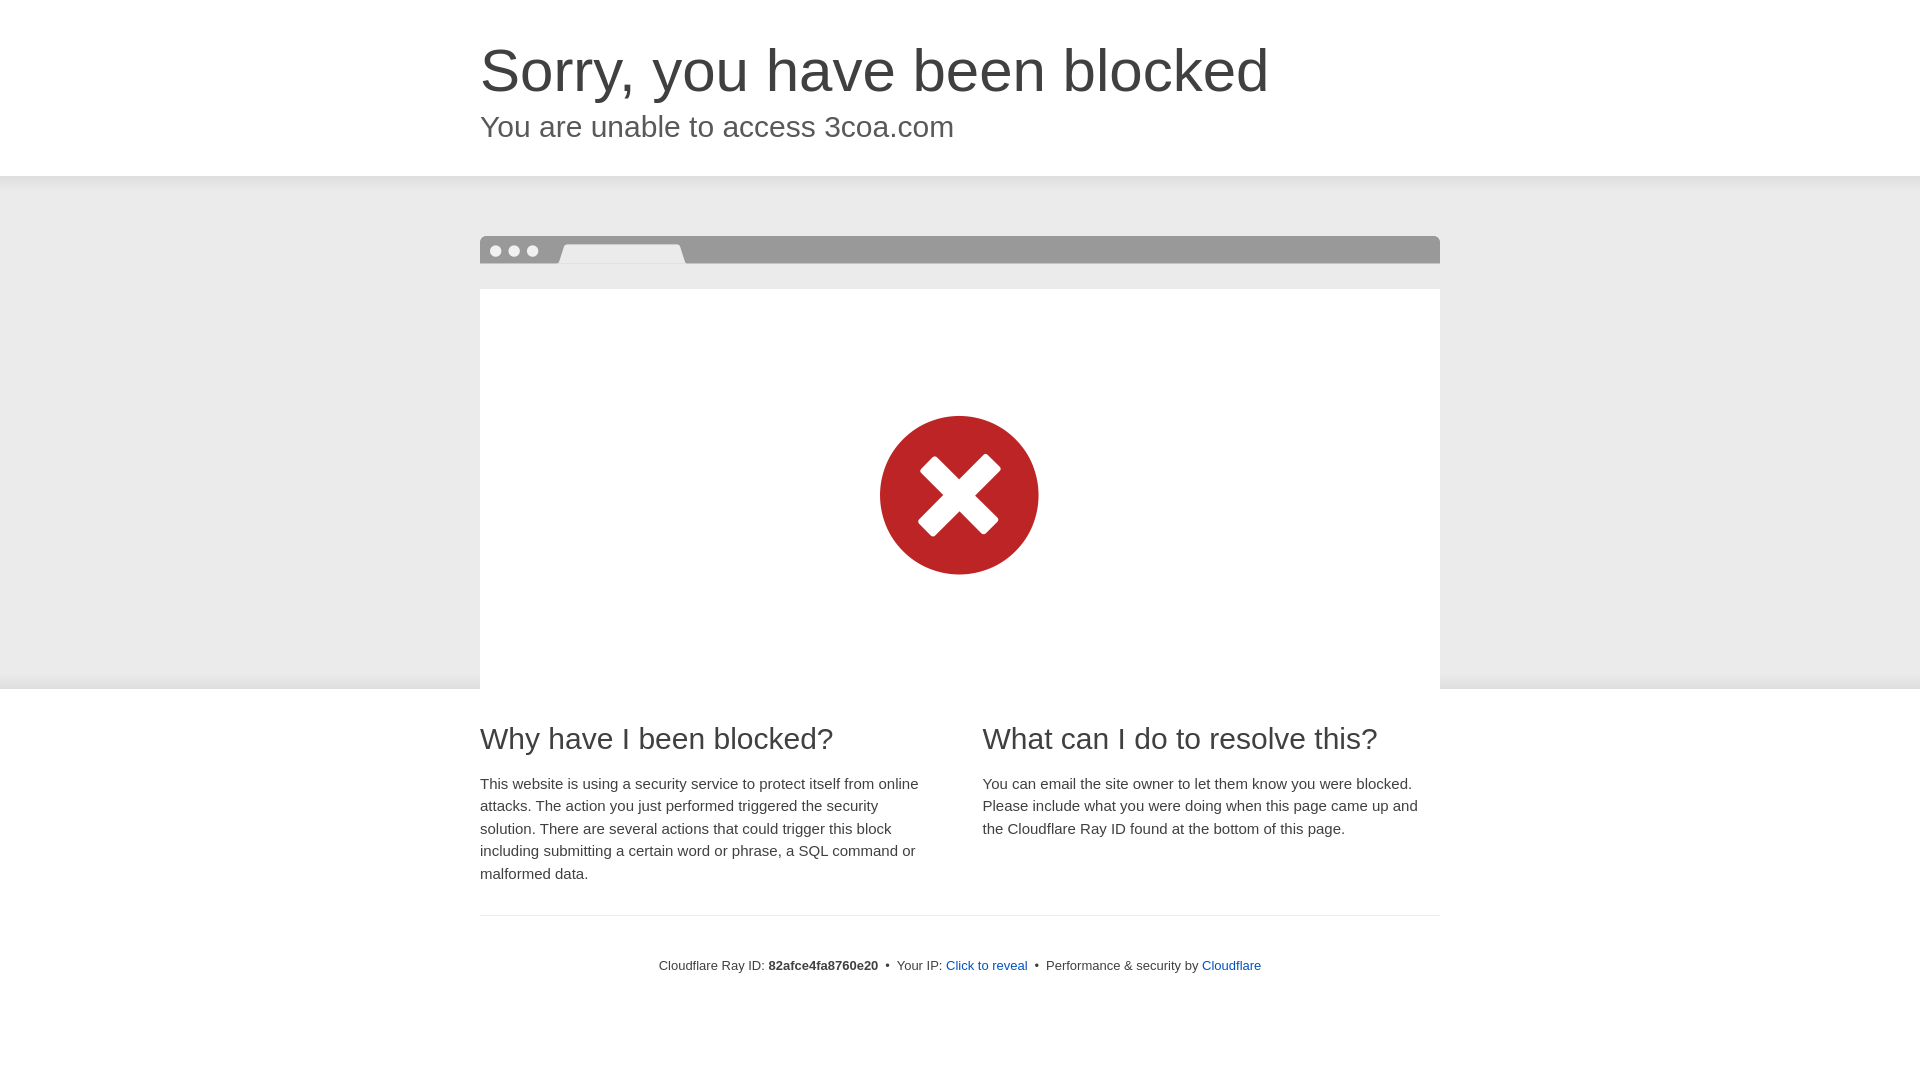  I want to click on Cloudflare, so click(1232, 966).